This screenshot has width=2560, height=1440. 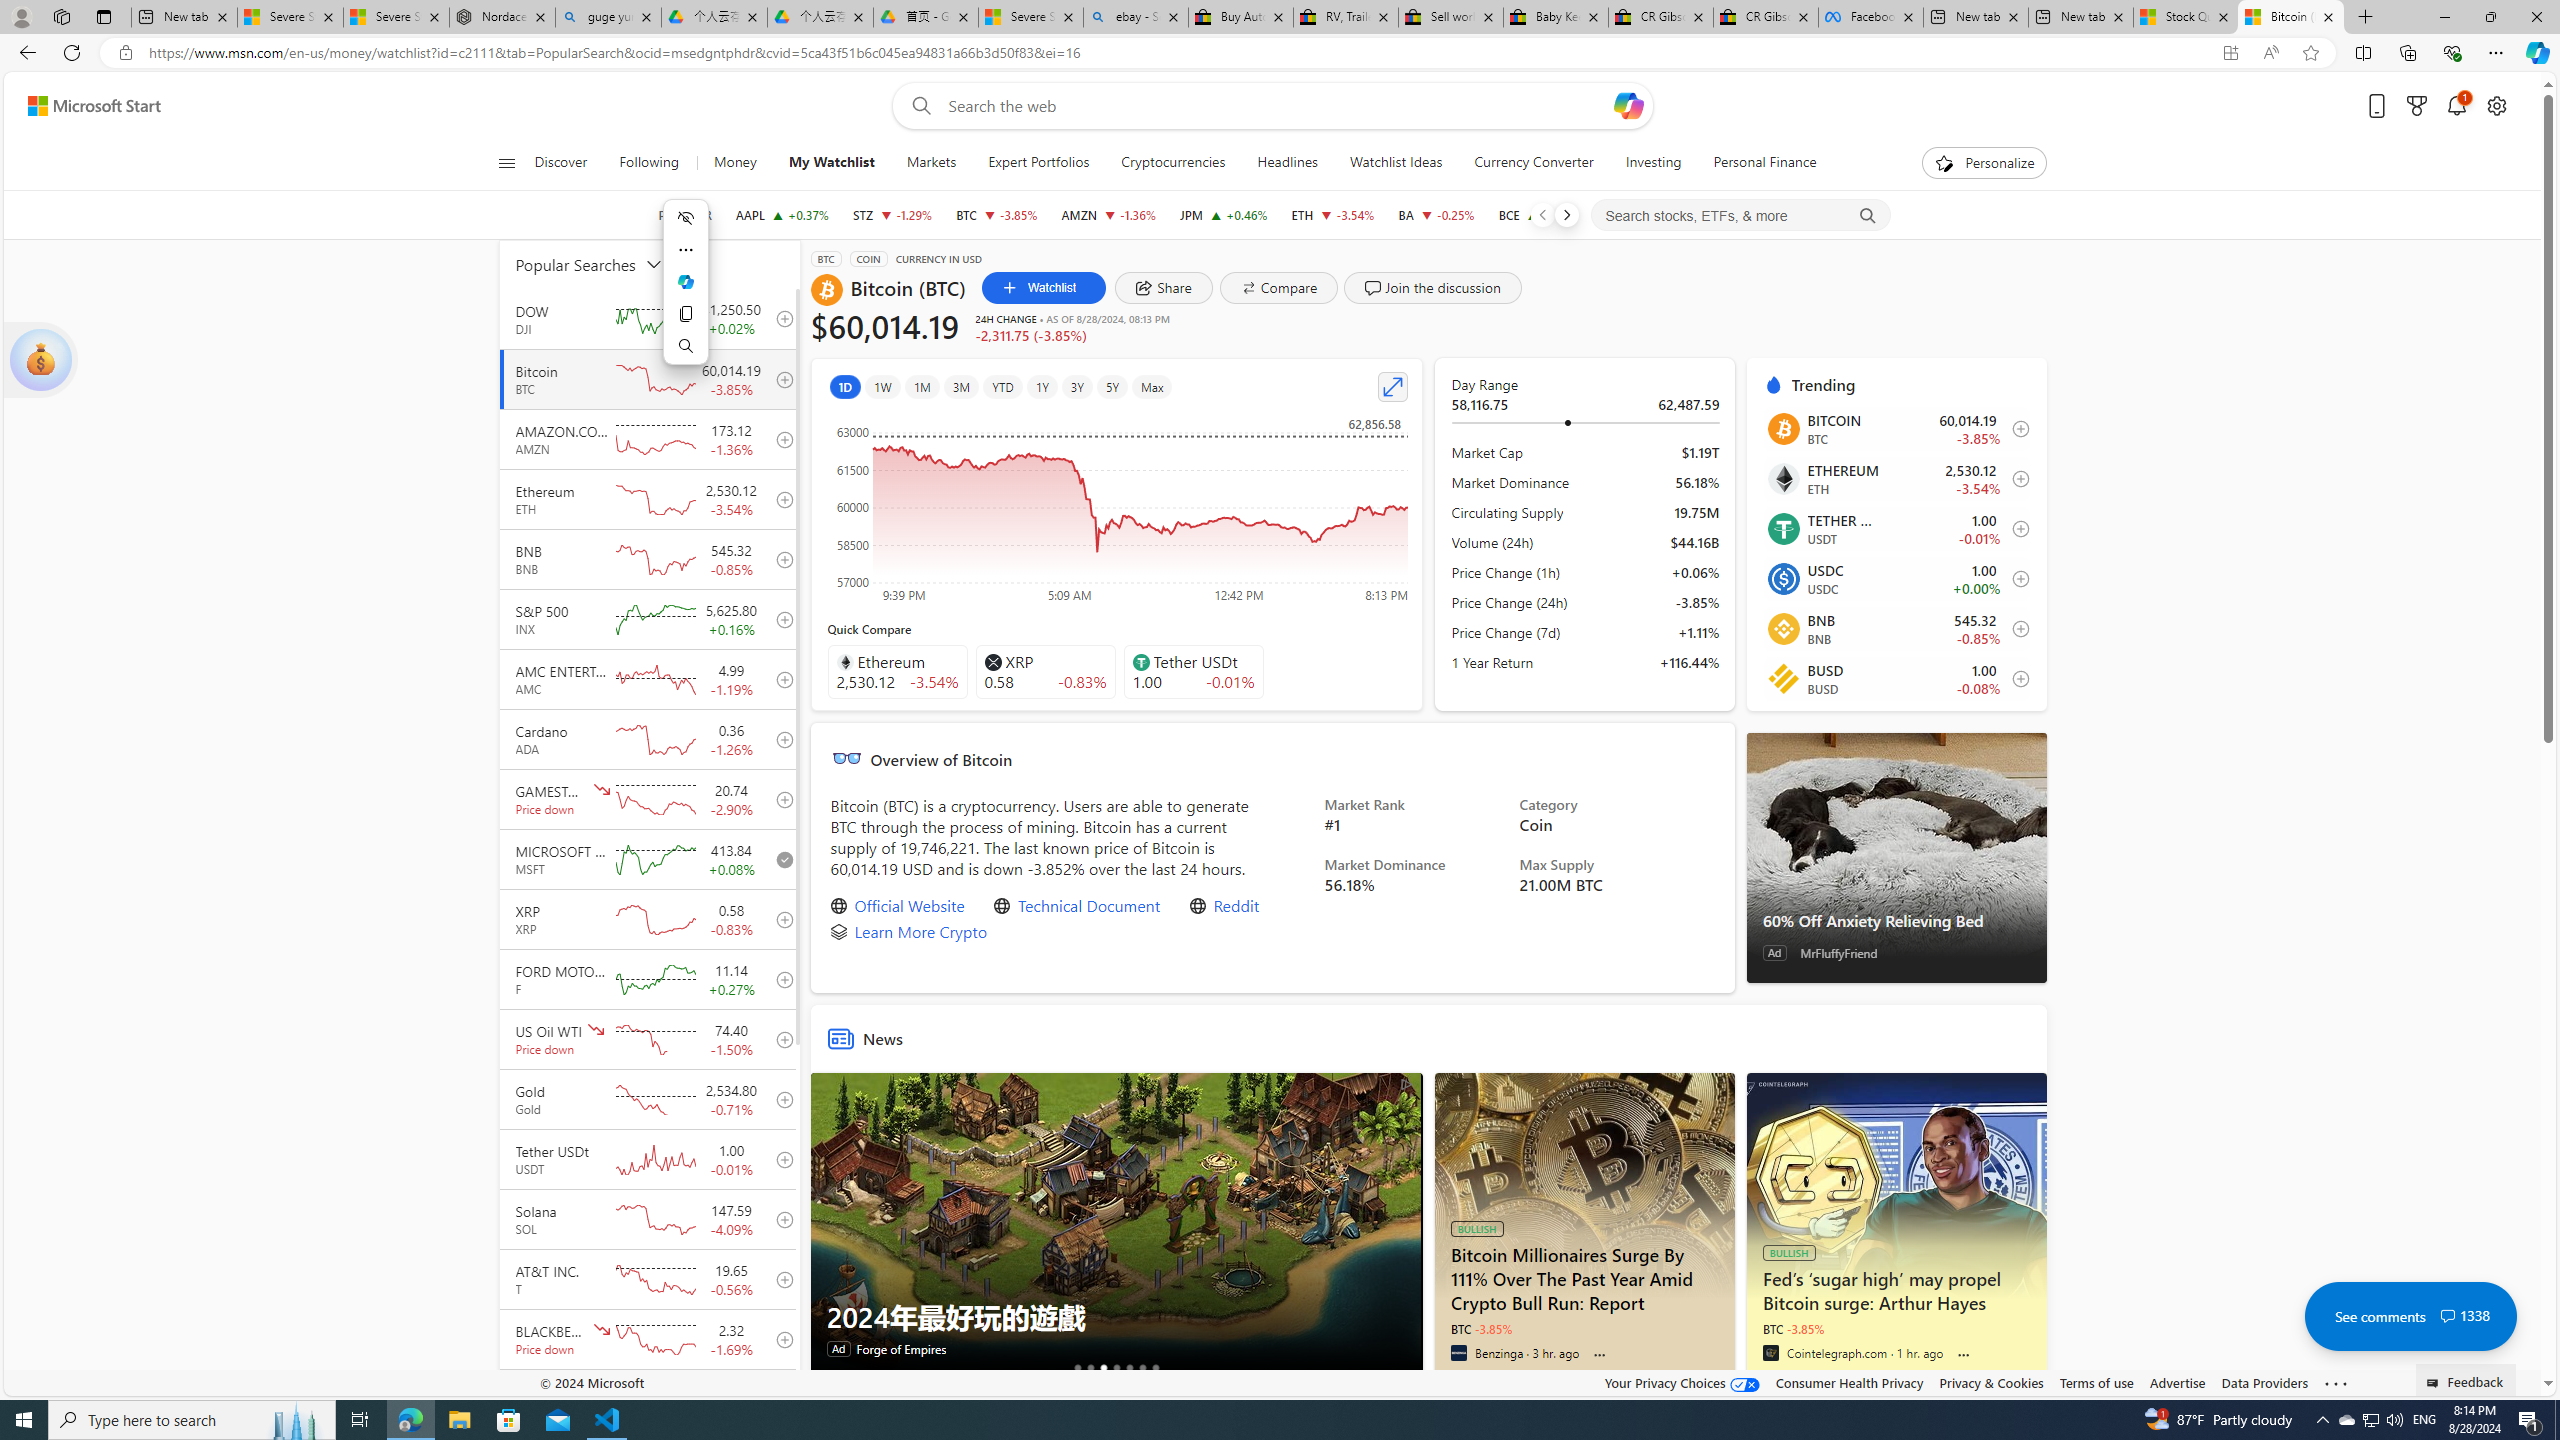 What do you see at coordinates (506, 163) in the screenshot?
I see `Class: button-glyph` at bounding box center [506, 163].